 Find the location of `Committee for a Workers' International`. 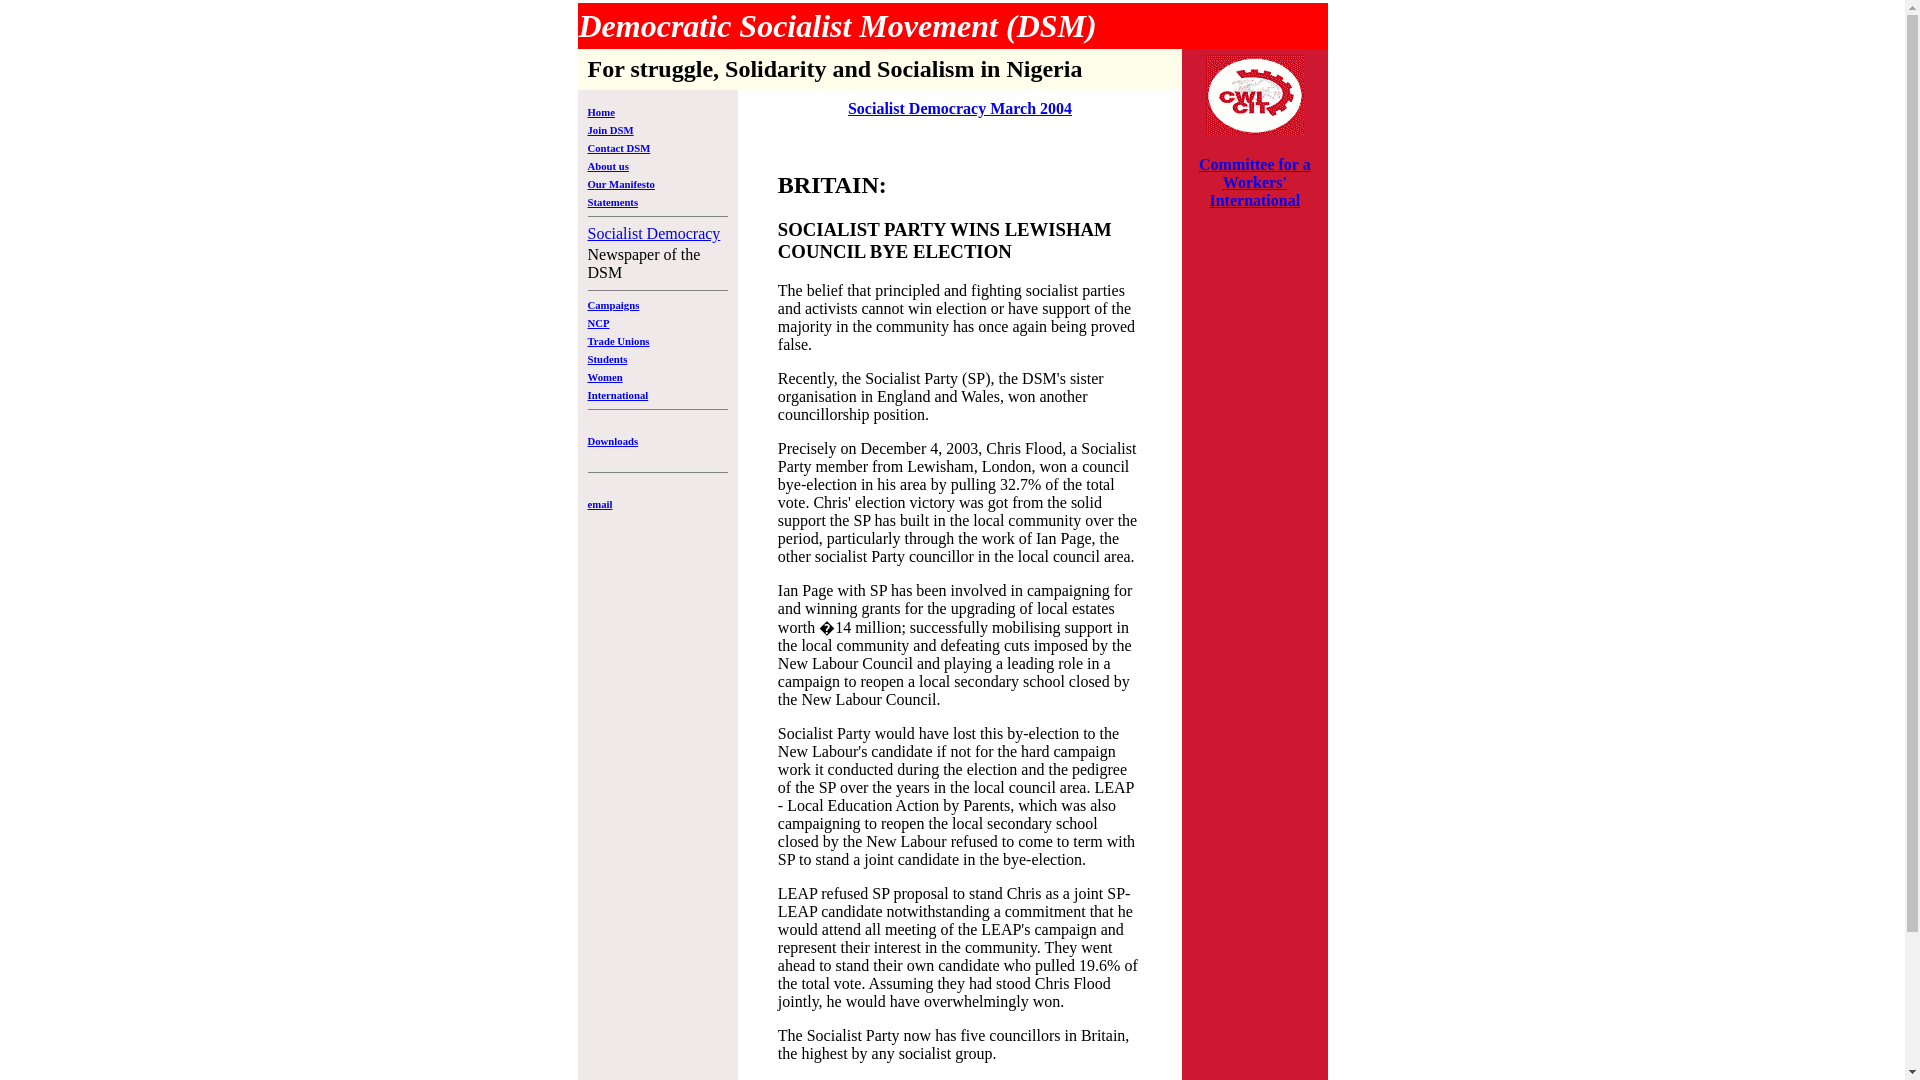

Committee for a Workers' International is located at coordinates (1254, 182).